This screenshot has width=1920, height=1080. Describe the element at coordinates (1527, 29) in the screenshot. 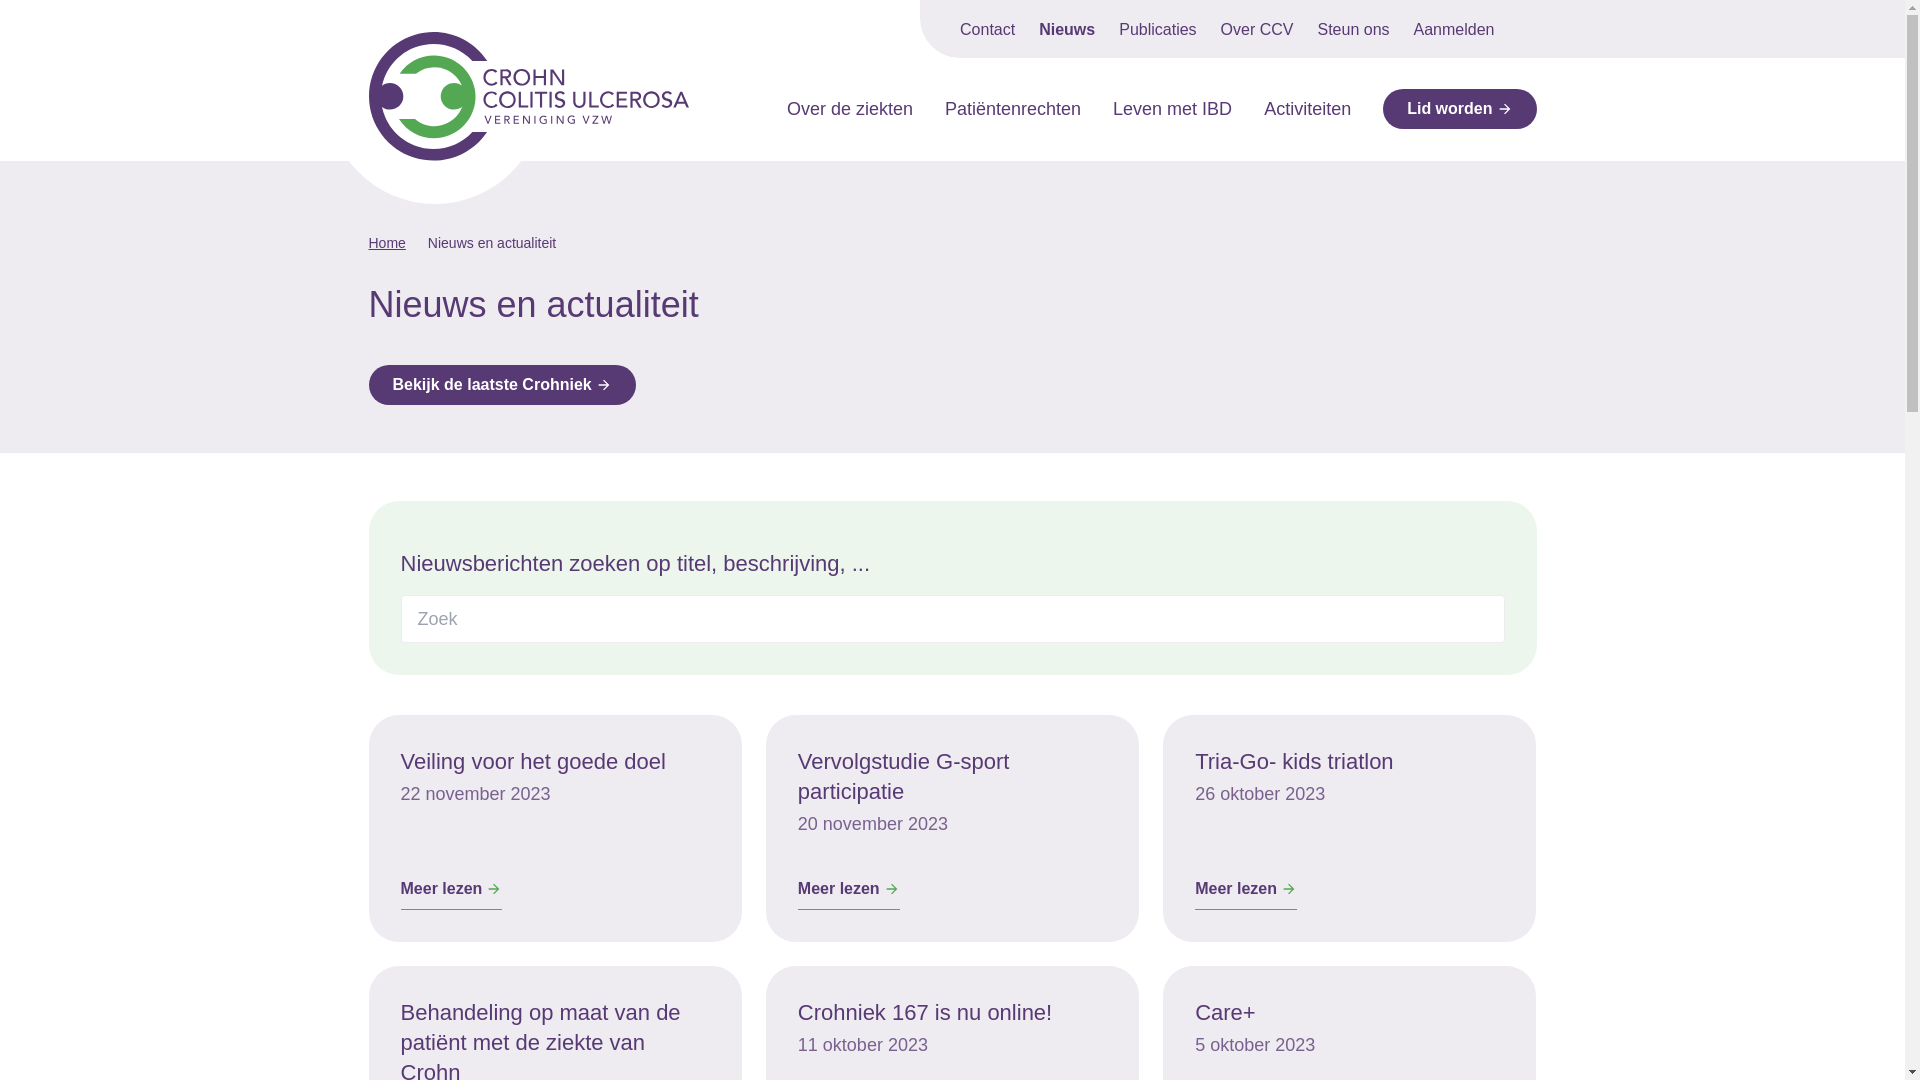

I see `Zoeken` at that location.